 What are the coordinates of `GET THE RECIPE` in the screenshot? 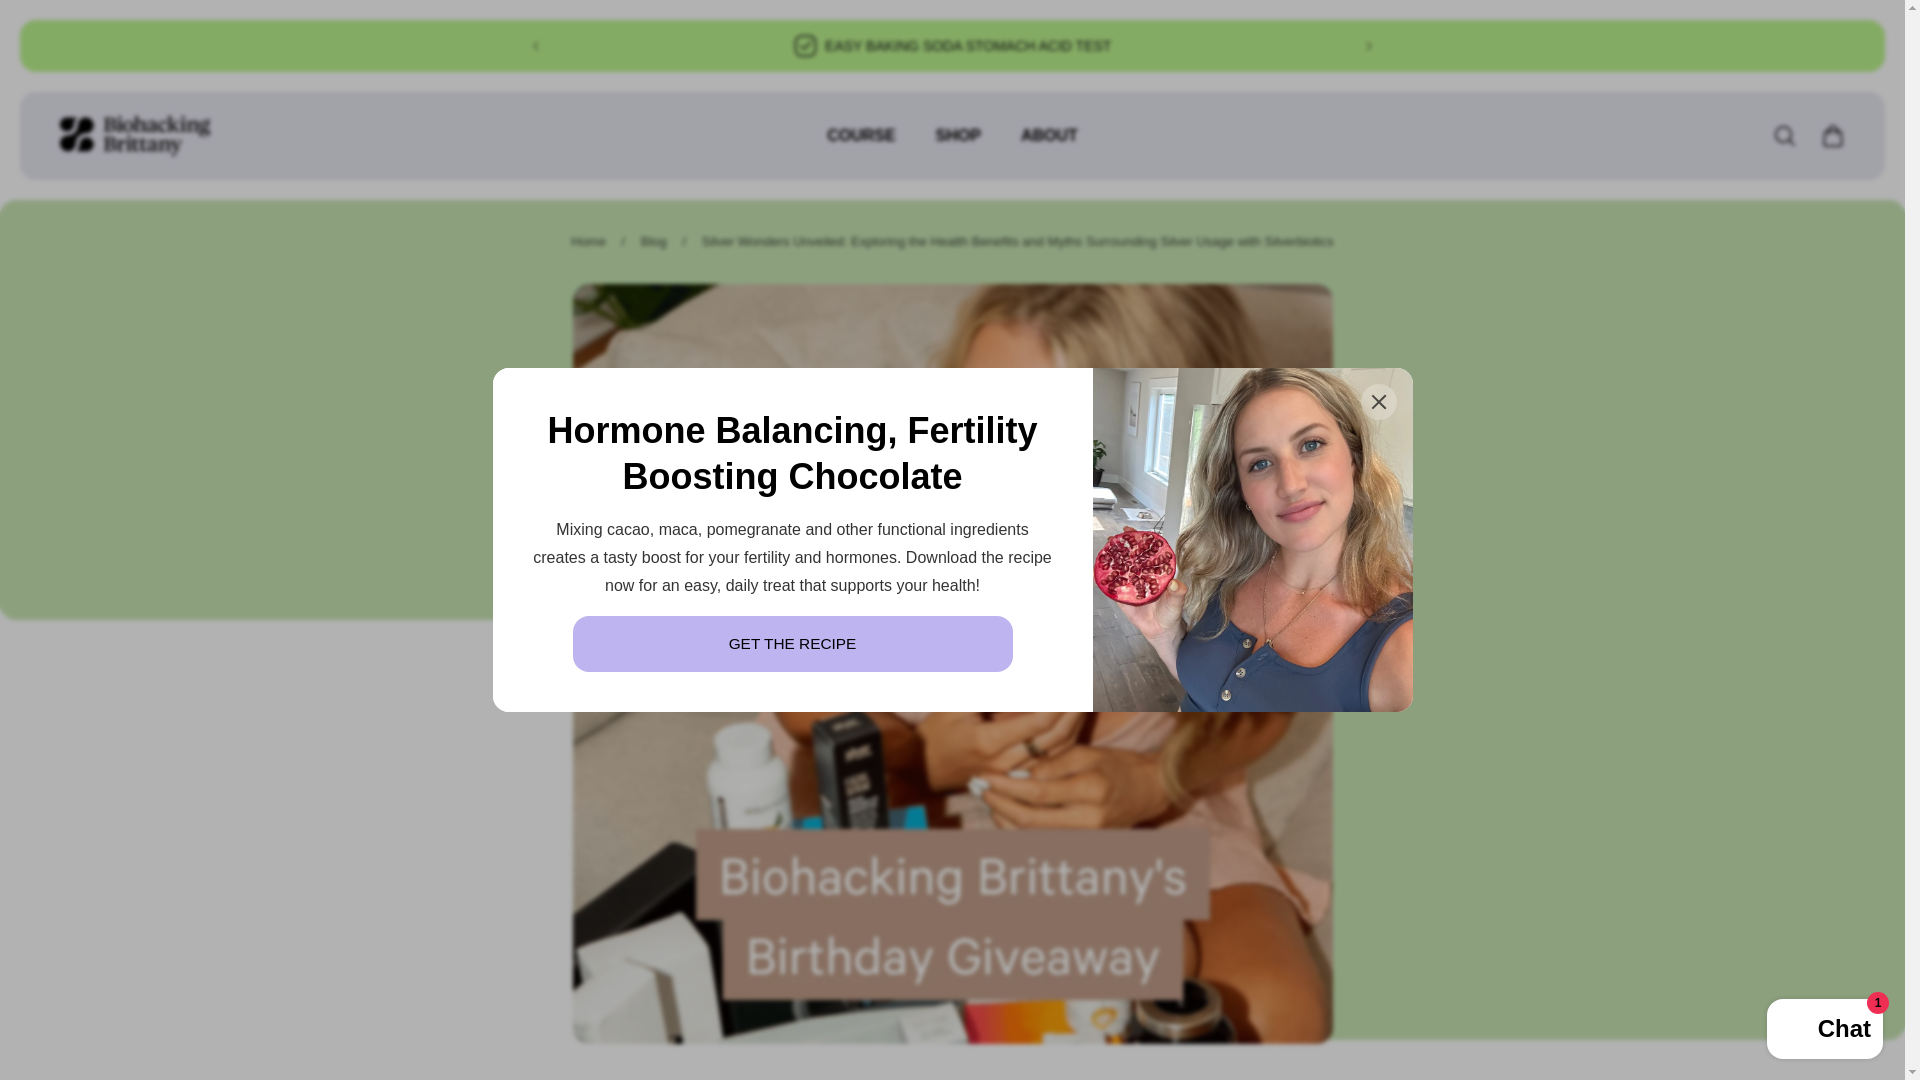 It's located at (792, 643).